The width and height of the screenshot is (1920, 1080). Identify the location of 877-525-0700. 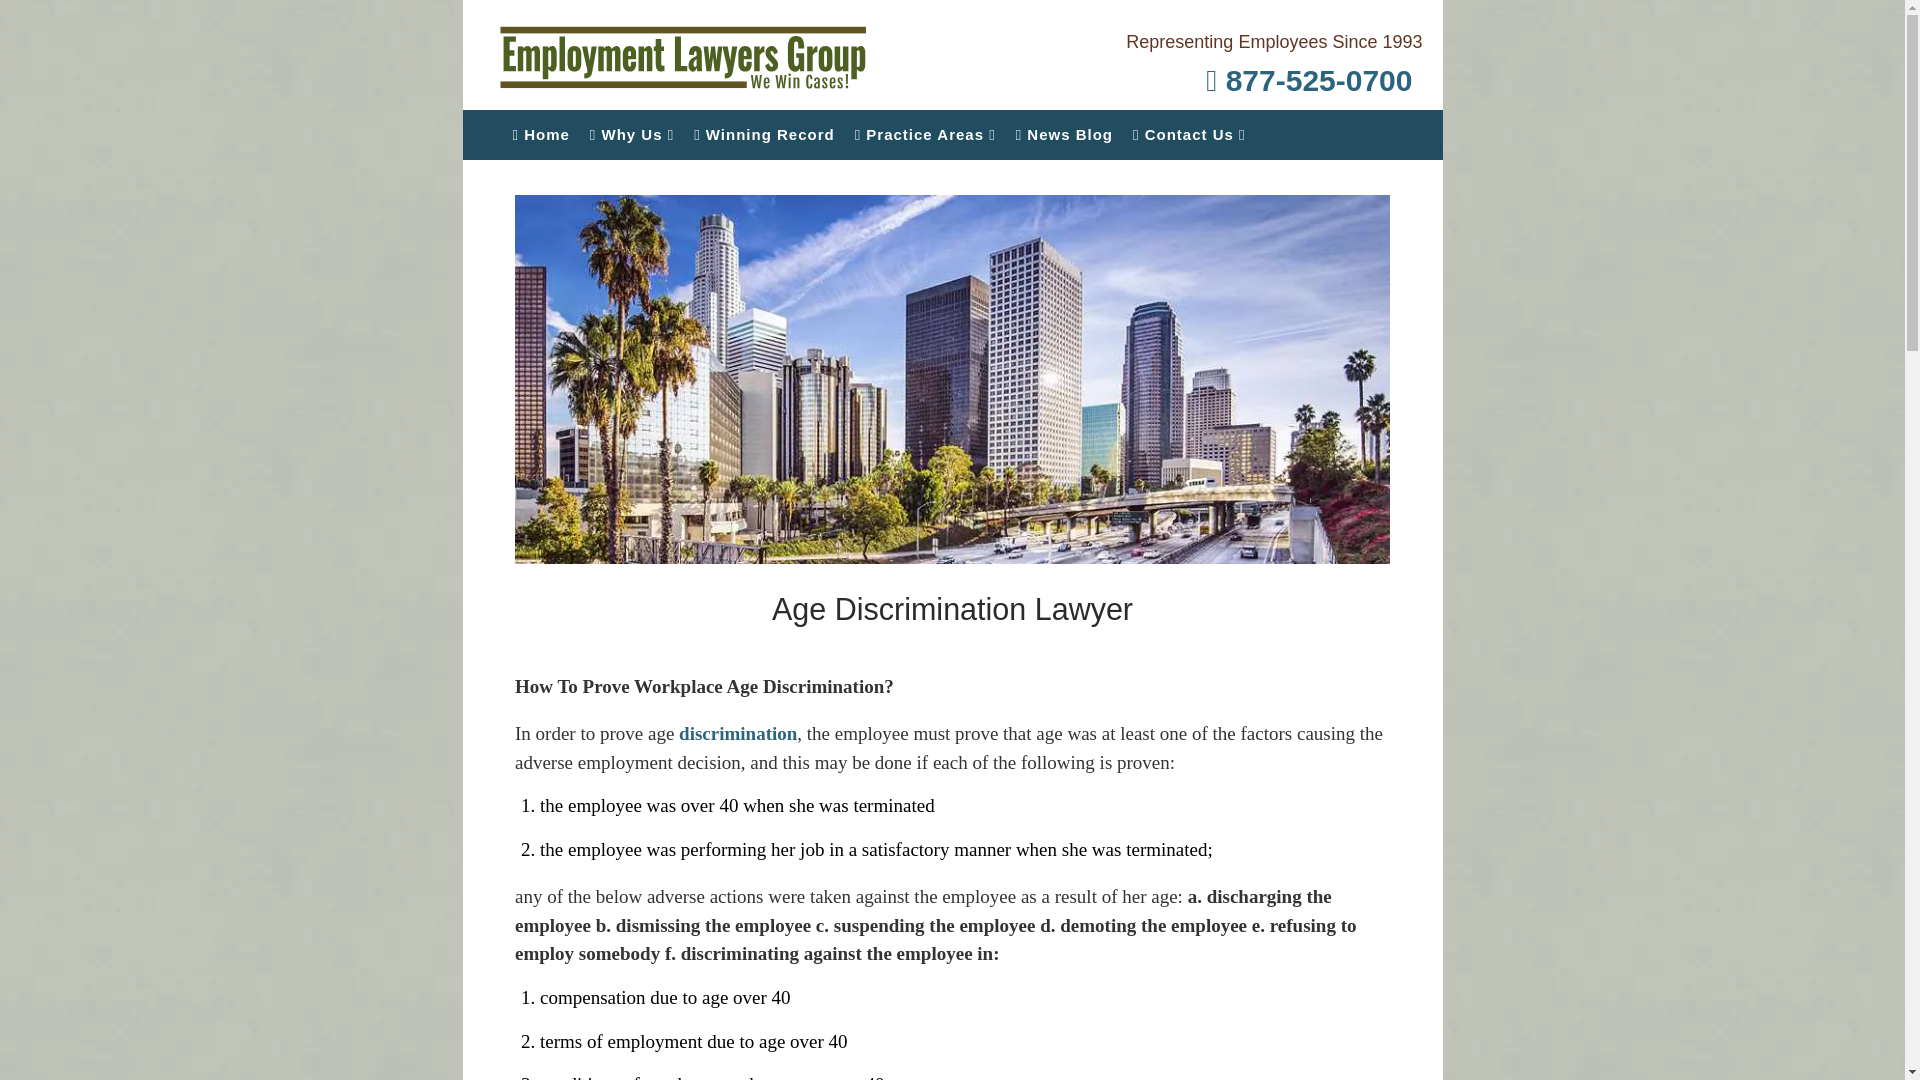
(1274, 80).